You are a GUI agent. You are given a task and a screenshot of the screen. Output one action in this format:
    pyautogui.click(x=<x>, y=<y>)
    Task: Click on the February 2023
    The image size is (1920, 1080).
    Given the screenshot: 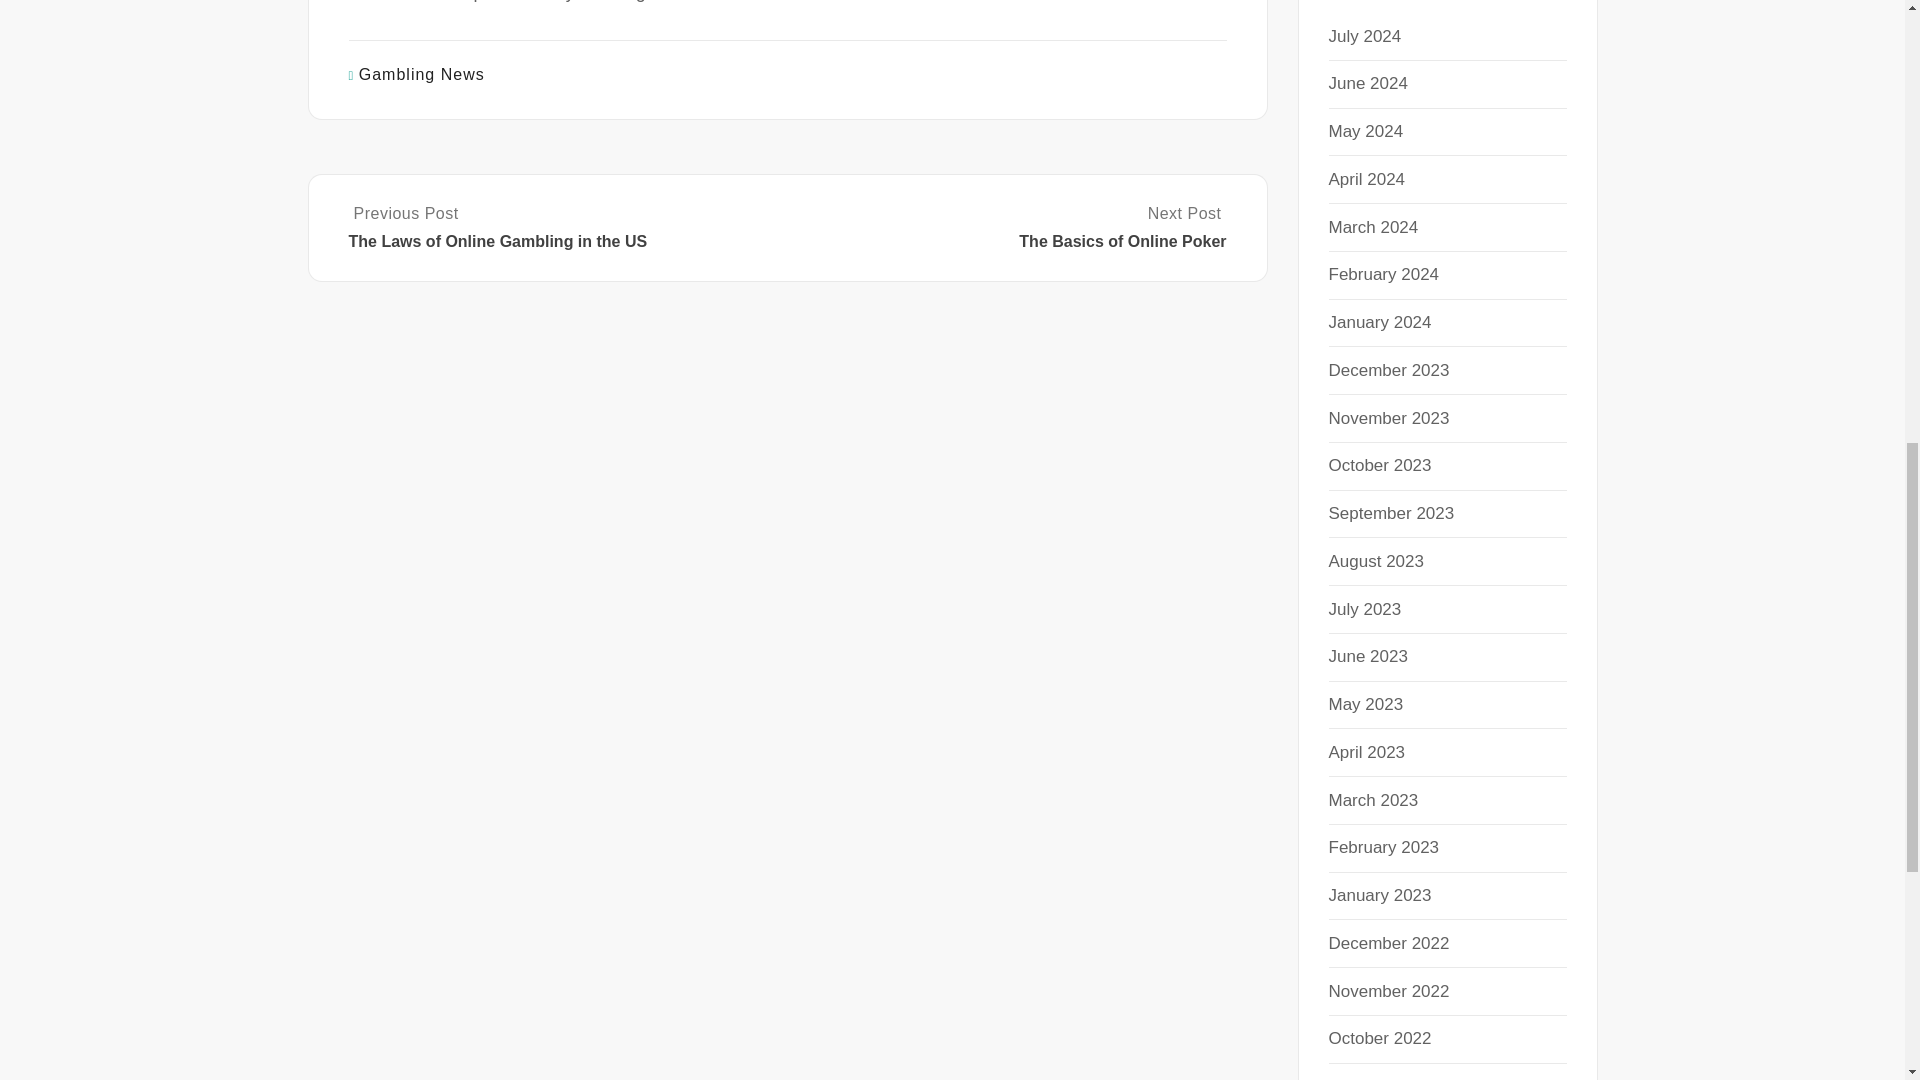 What is the action you would take?
    pyautogui.click(x=1383, y=848)
    